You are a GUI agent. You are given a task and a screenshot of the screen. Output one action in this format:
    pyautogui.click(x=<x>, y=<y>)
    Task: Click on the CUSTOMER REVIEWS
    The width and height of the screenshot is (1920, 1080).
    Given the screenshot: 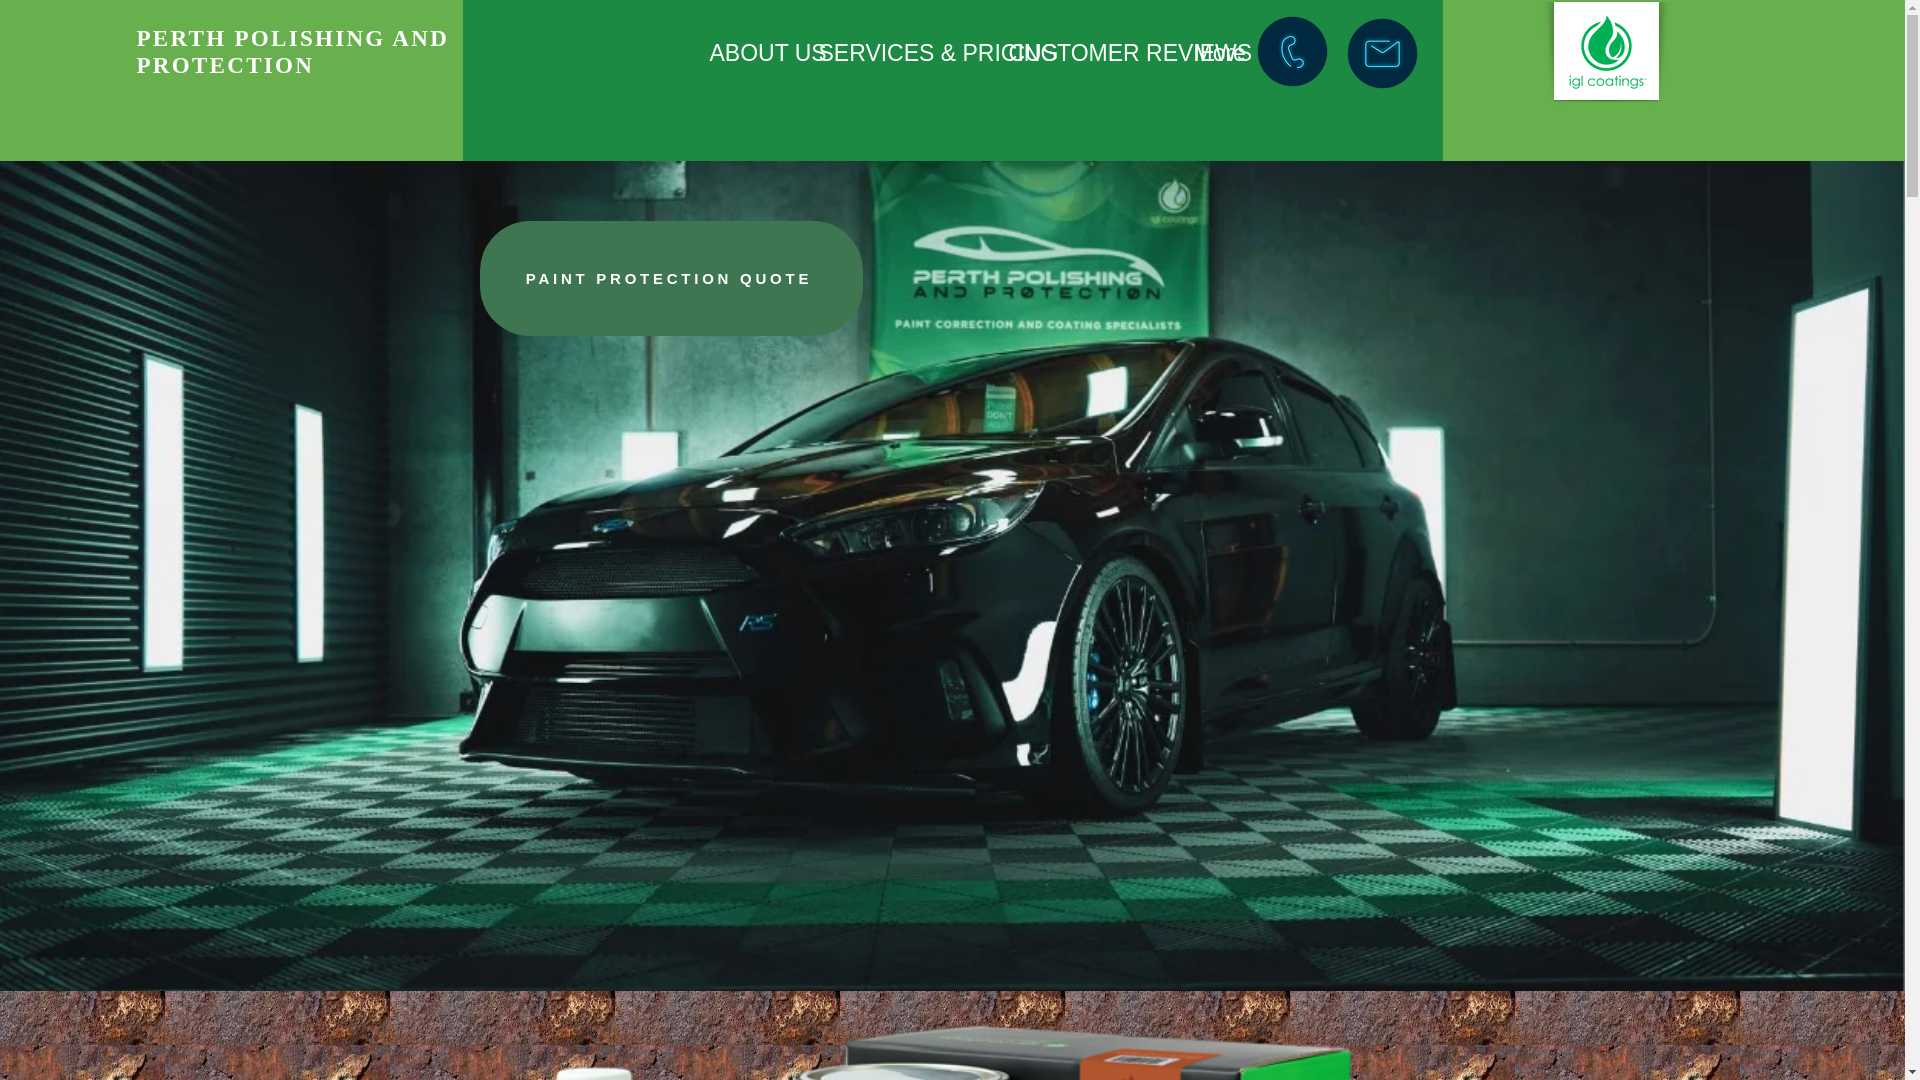 What is the action you would take?
    pyautogui.click(x=1086, y=53)
    